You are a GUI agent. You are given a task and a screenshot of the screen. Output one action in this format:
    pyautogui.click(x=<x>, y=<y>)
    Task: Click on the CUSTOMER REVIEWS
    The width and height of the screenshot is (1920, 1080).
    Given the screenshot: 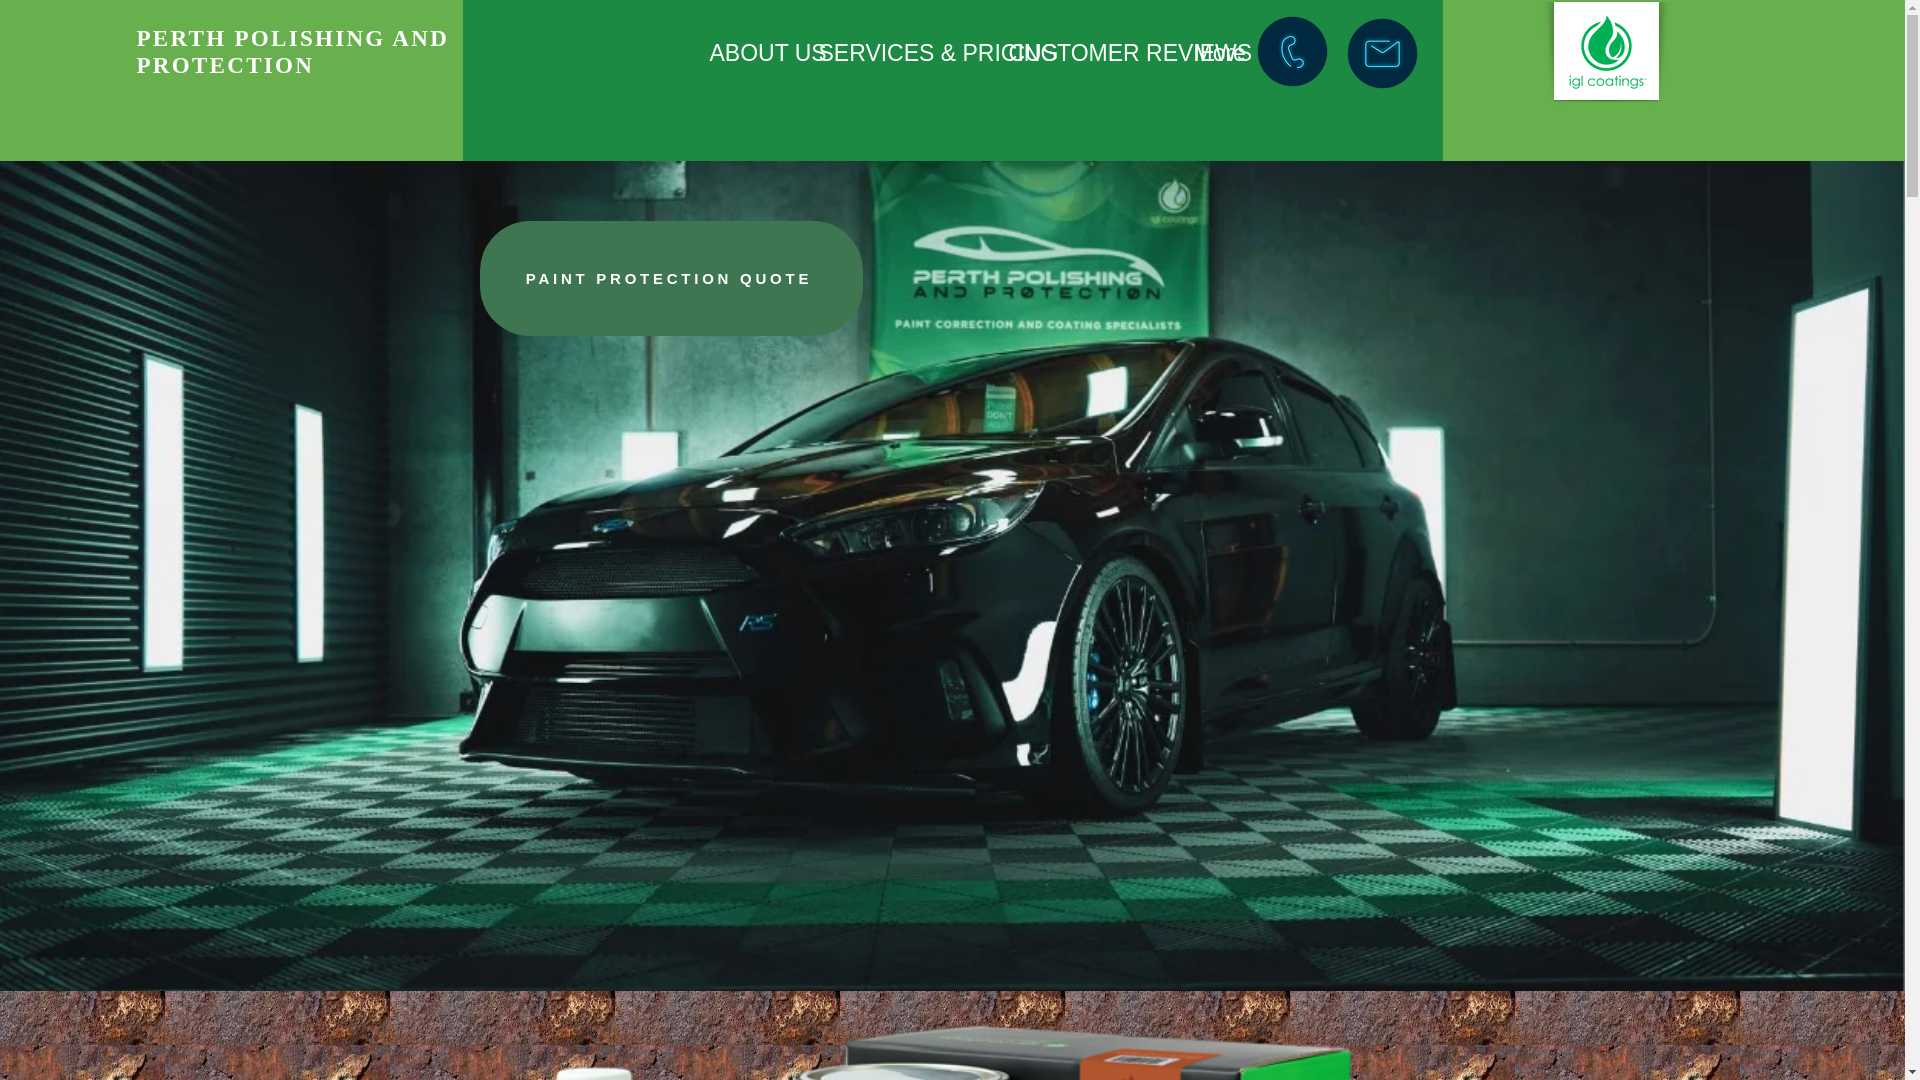 What is the action you would take?
    pyautogui.click(x=1086, y=53)
    